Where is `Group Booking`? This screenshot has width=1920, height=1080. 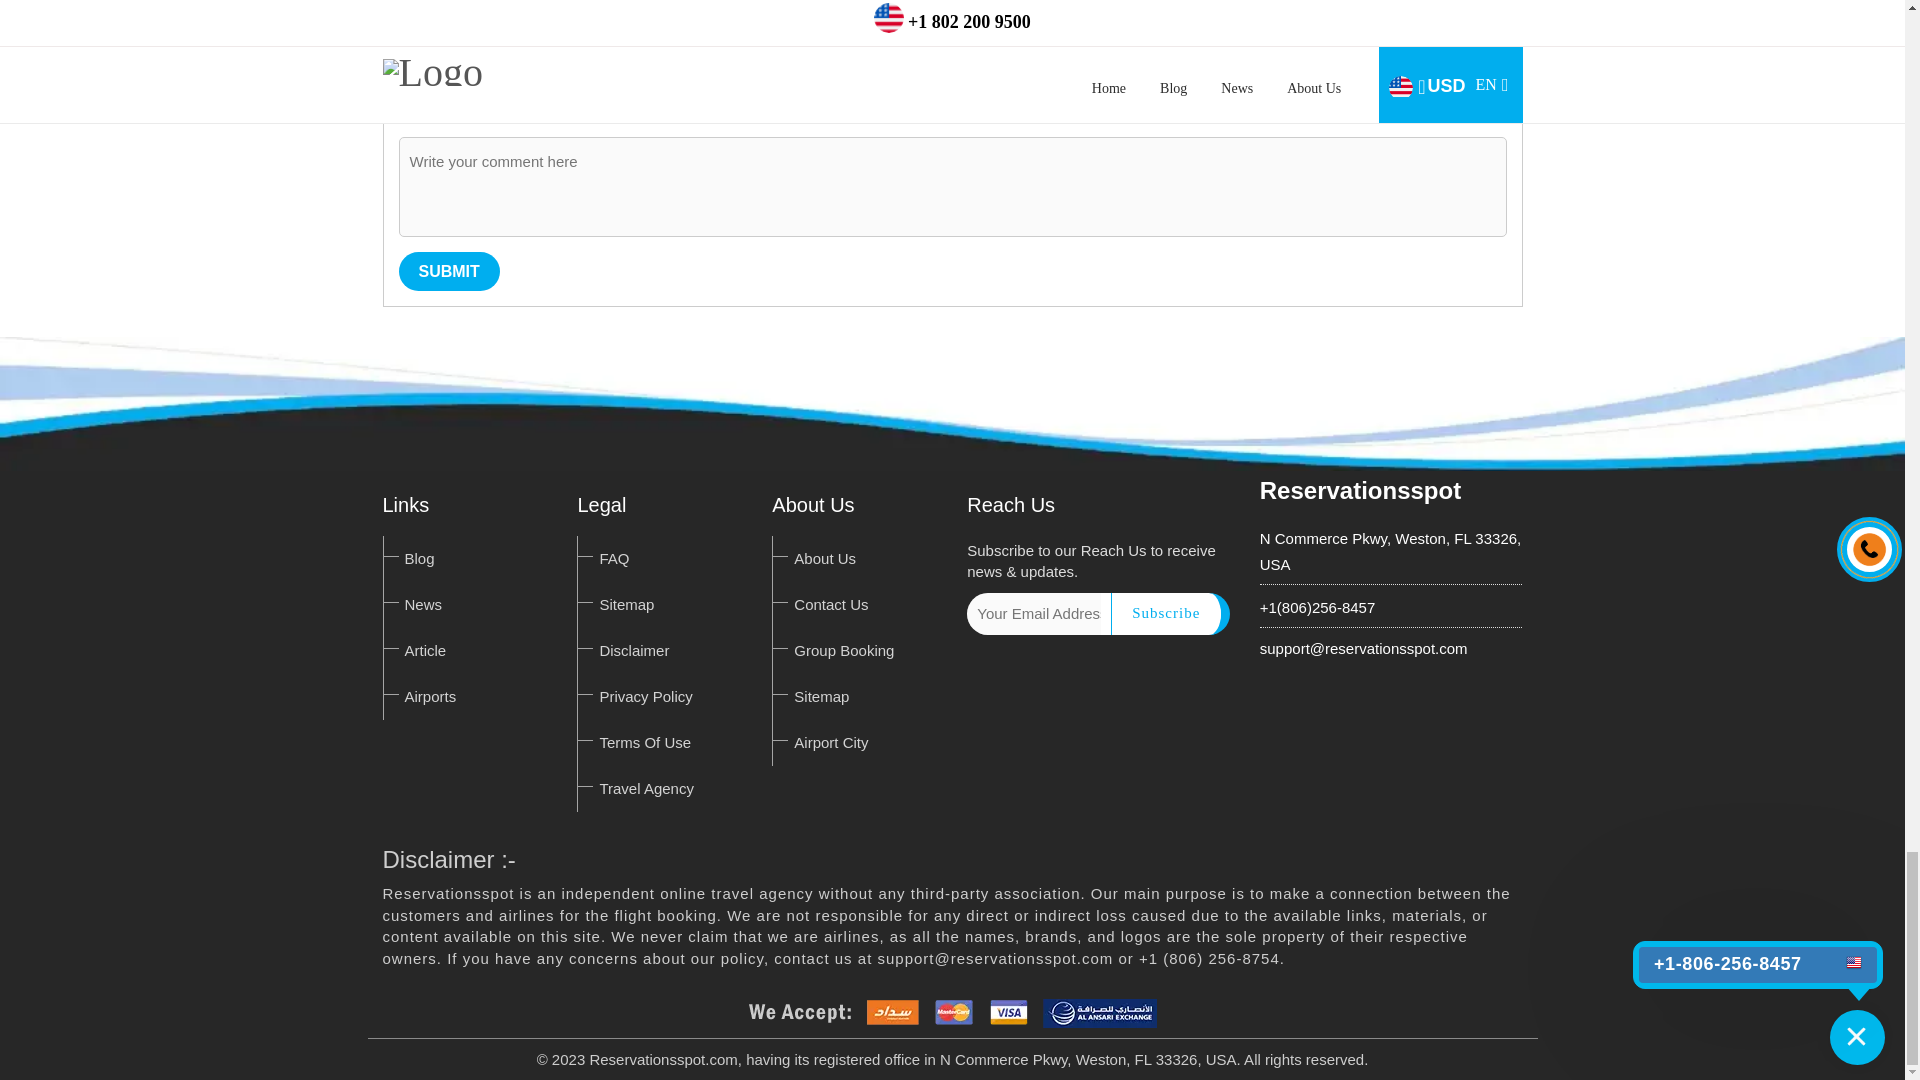 Group Booking is located at coordinates (844, 650).